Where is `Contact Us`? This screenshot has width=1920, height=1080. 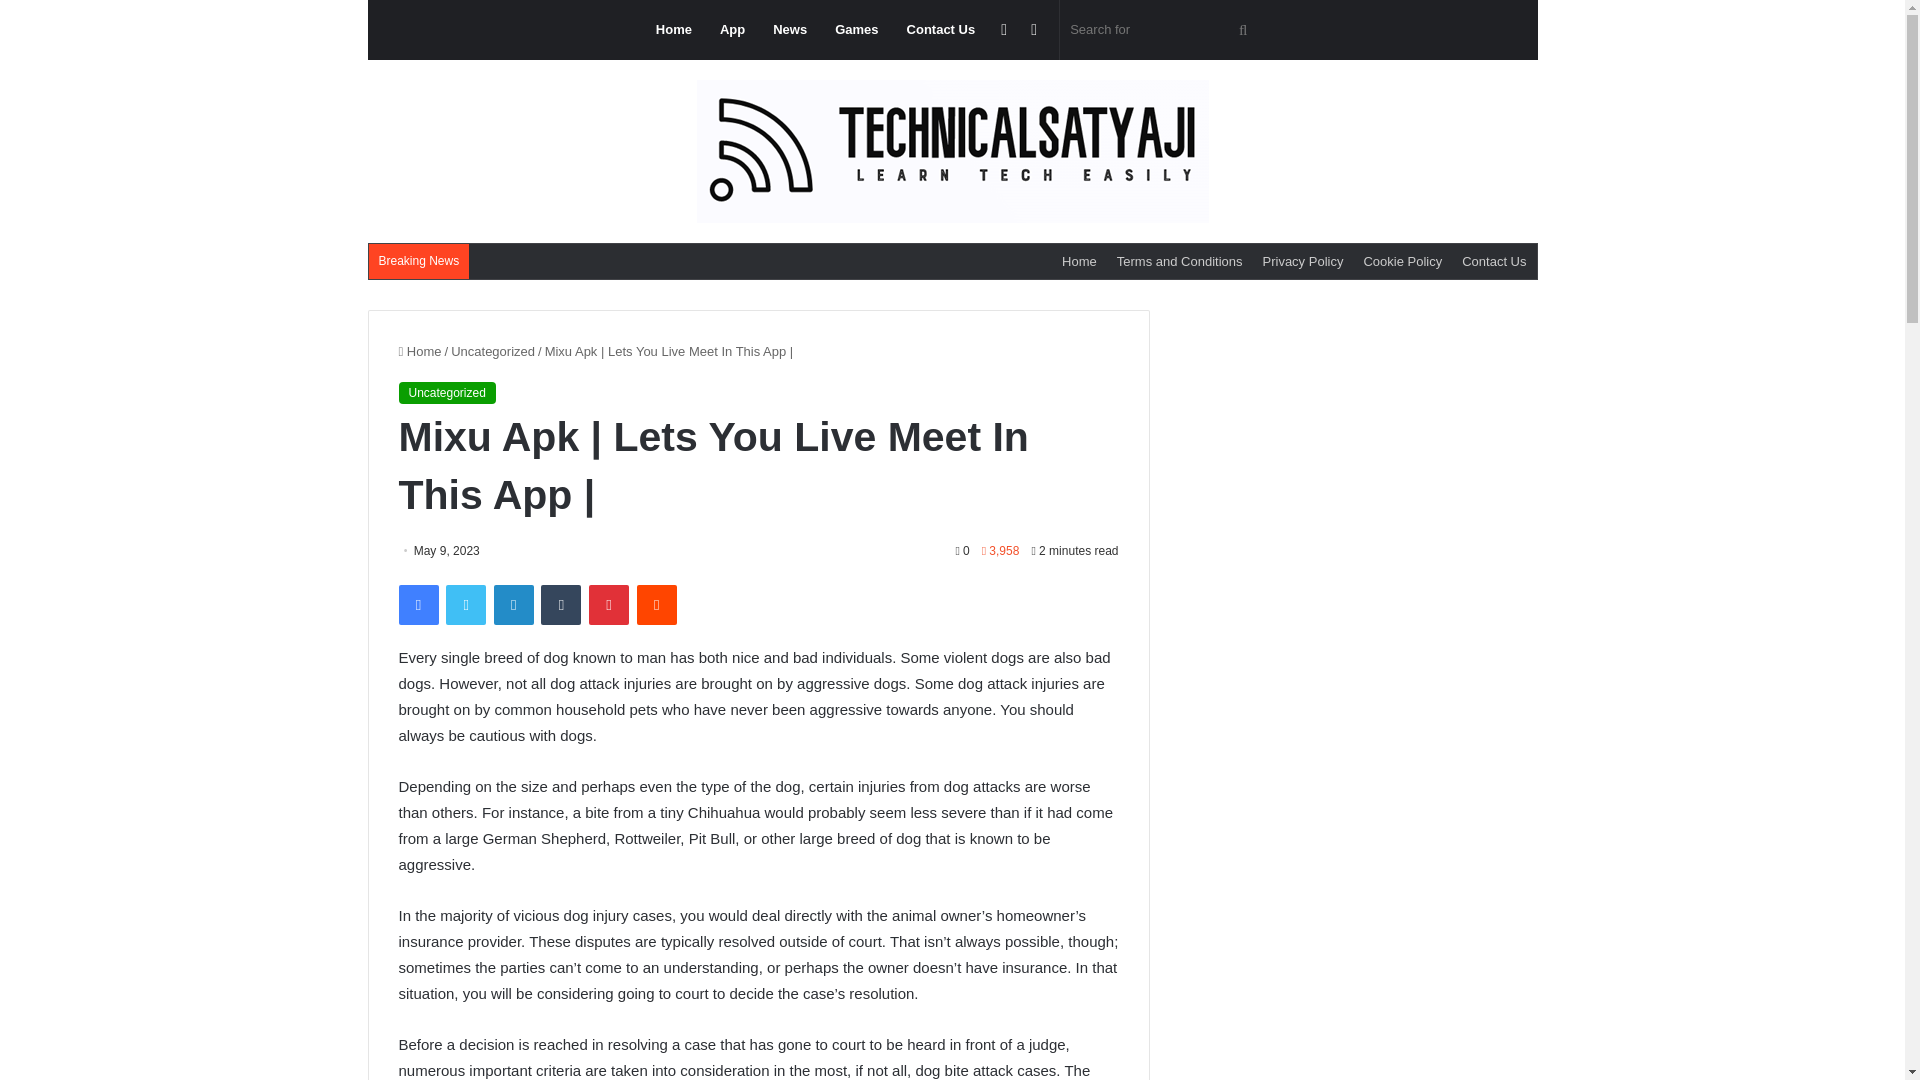 Contact Us is located at coordinates (1494, 261).